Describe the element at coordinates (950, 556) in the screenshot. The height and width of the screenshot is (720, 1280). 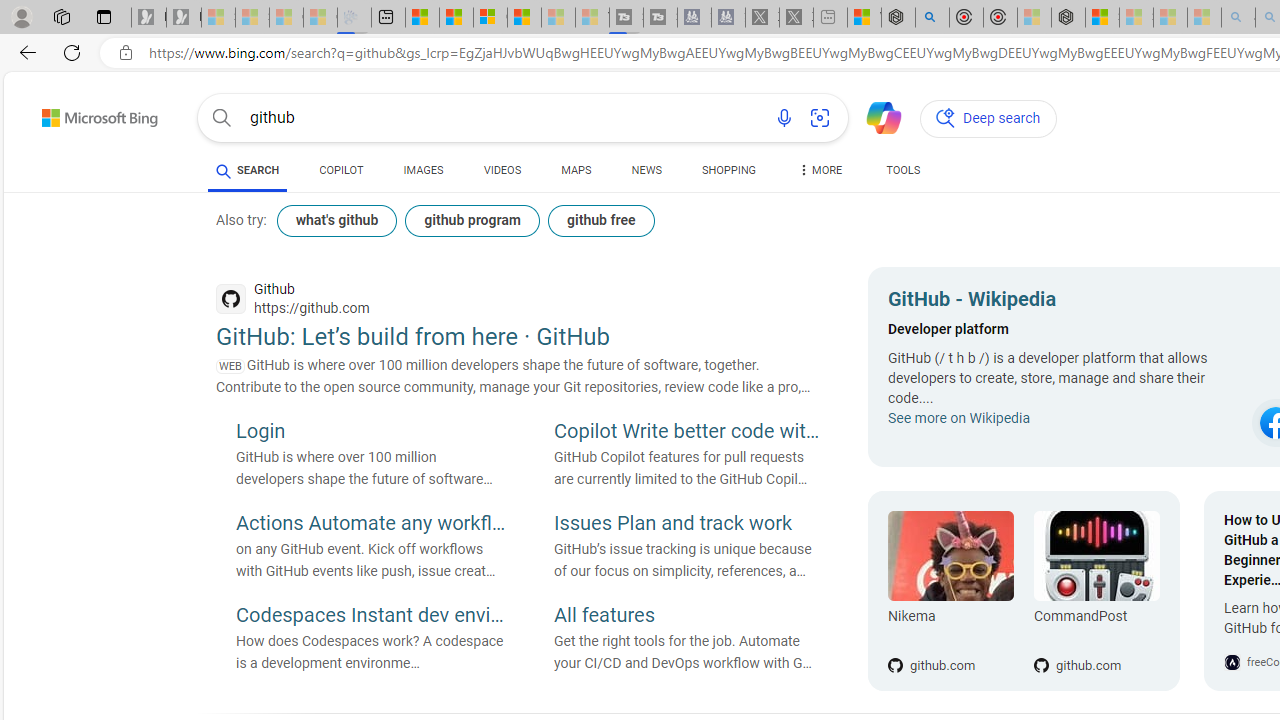
I see `Nikema` at that location.